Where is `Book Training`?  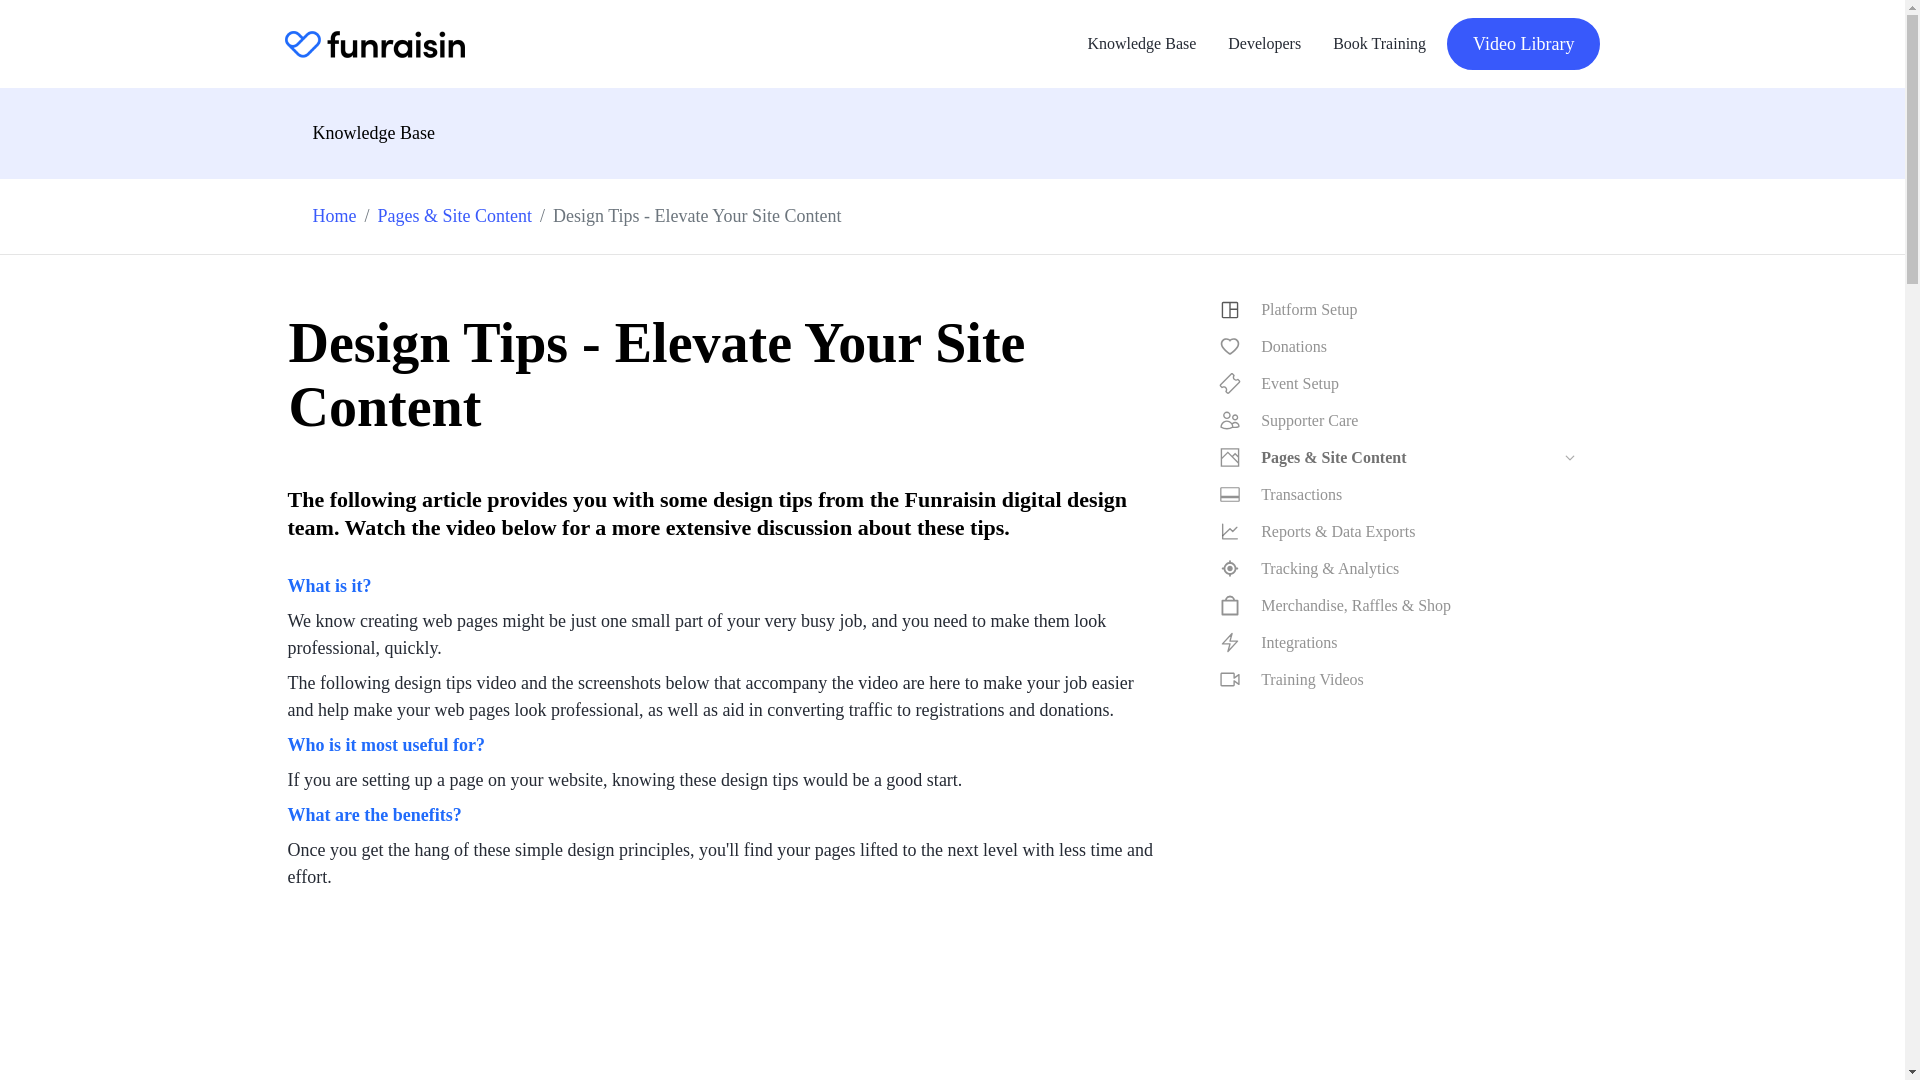 Book Training is located at coordinates (1379, 44).